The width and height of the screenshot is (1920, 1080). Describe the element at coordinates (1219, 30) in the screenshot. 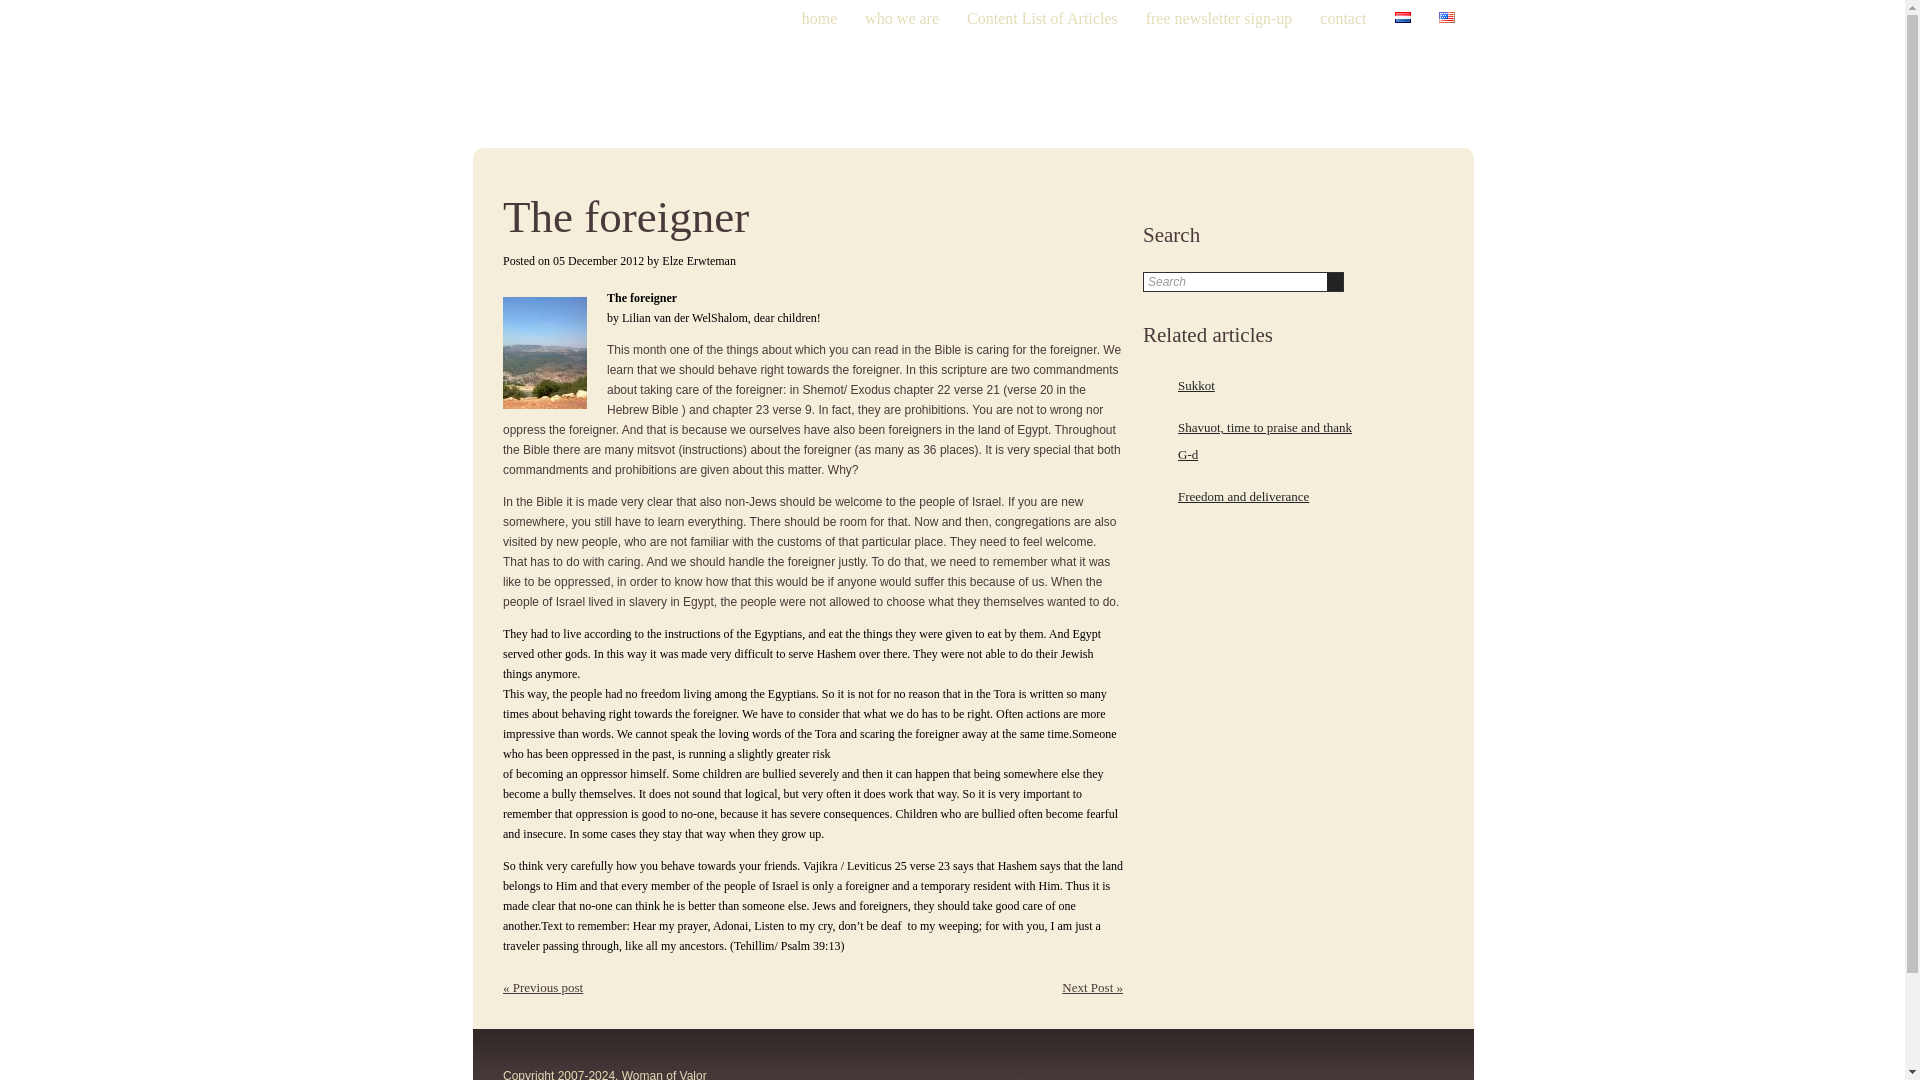

I see `free newsletter sign-up` at that location.